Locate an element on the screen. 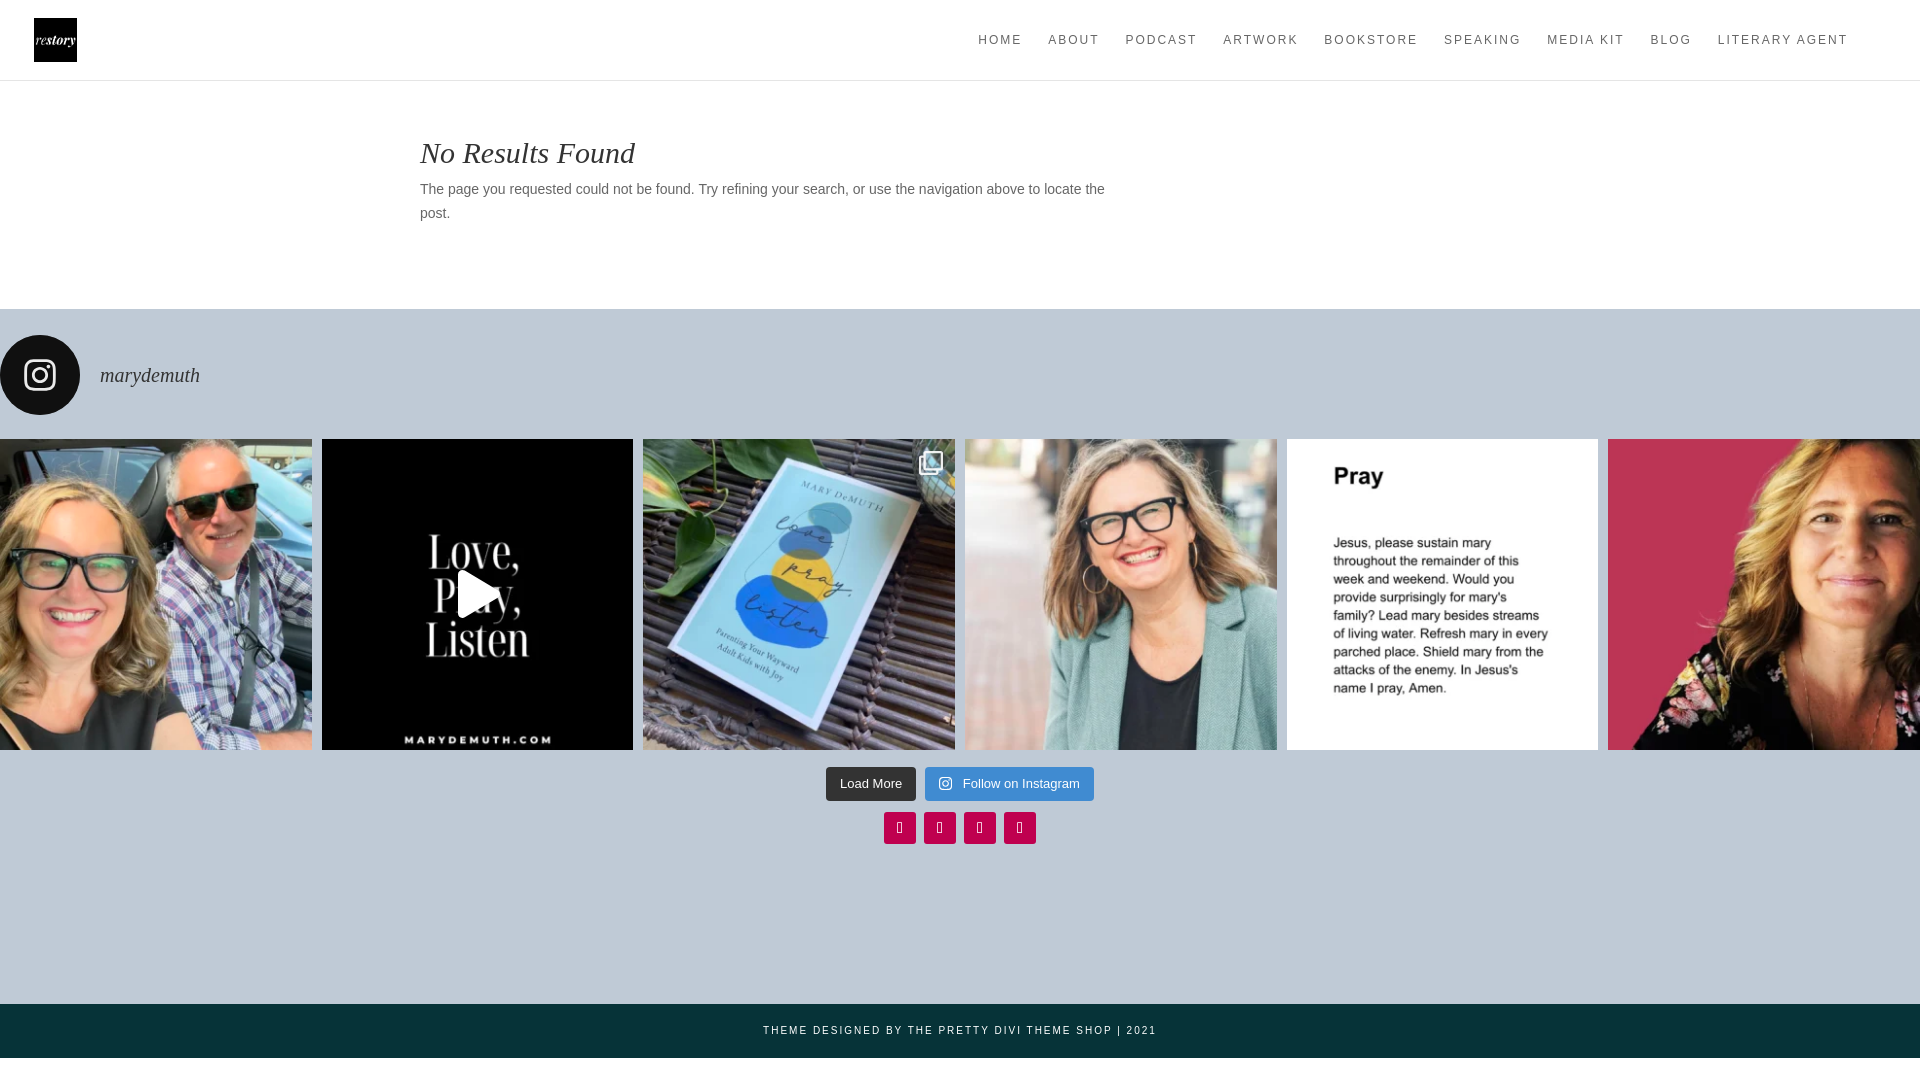  HOME is located at coordinates (999, 56).